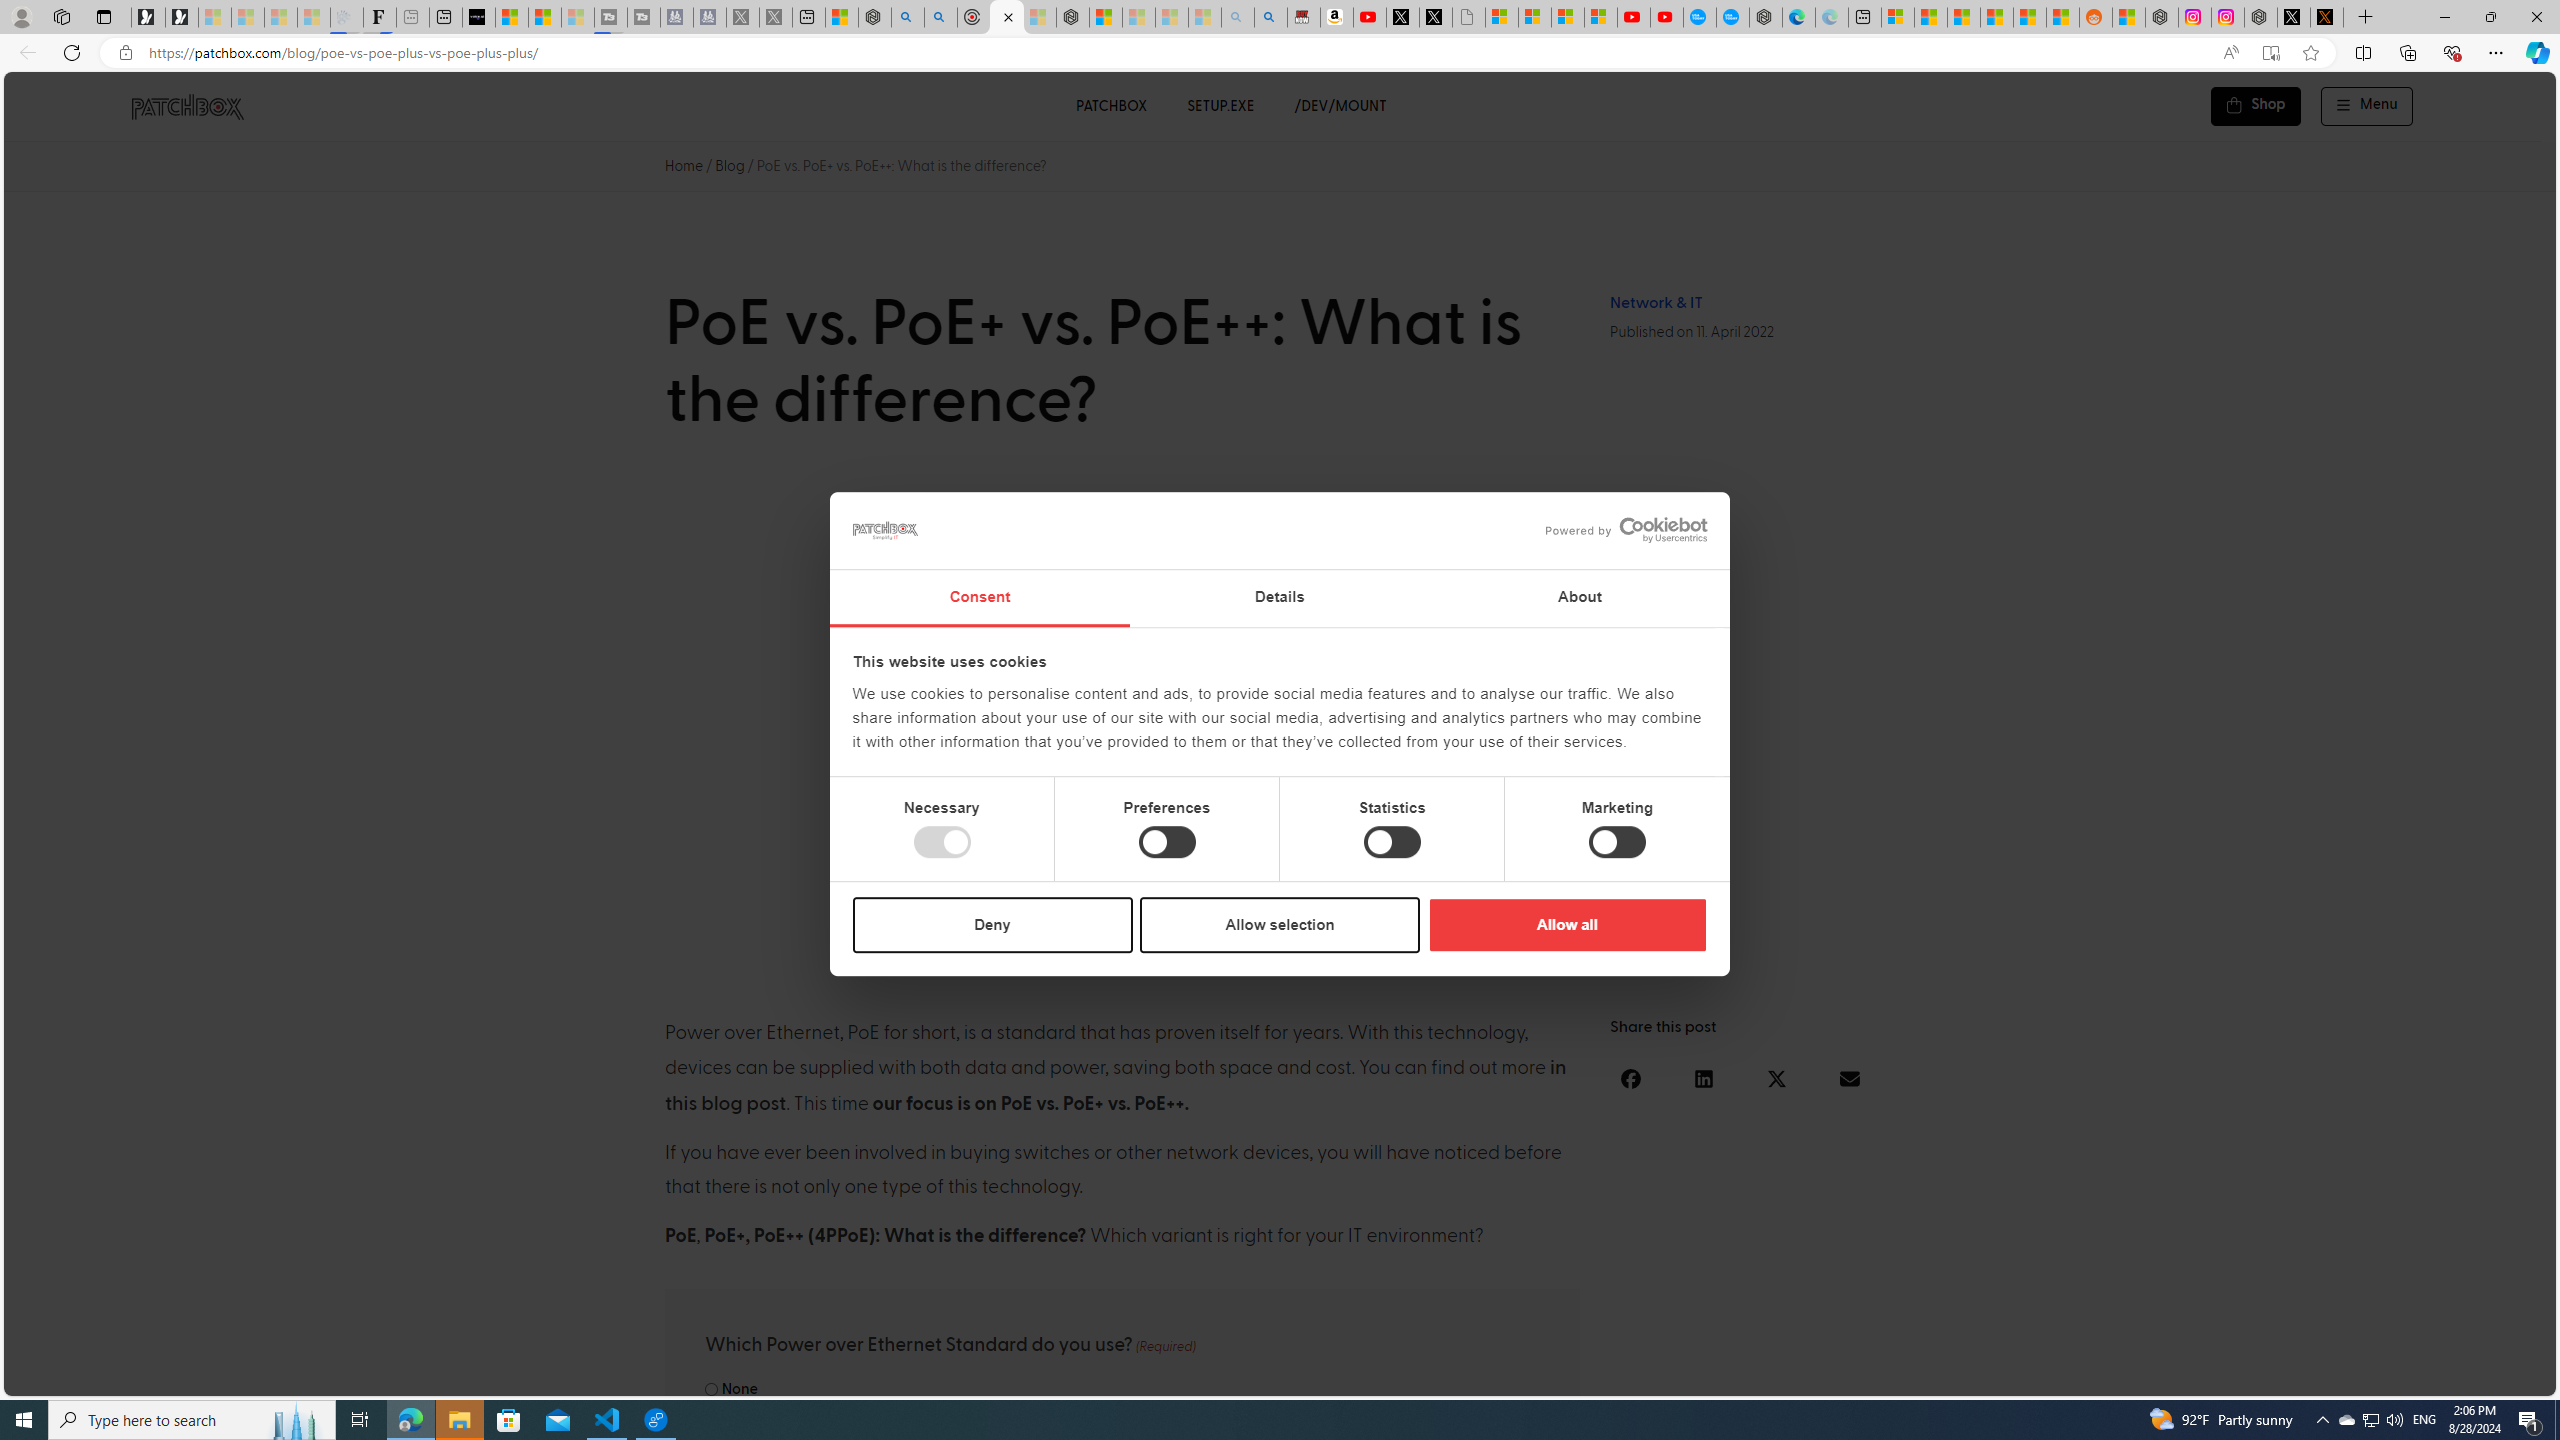 The width and height of the screenshot is (2560, 1440). Describe the element at coordinates (1580, 598) in the screenshot. I see `About` at that location.